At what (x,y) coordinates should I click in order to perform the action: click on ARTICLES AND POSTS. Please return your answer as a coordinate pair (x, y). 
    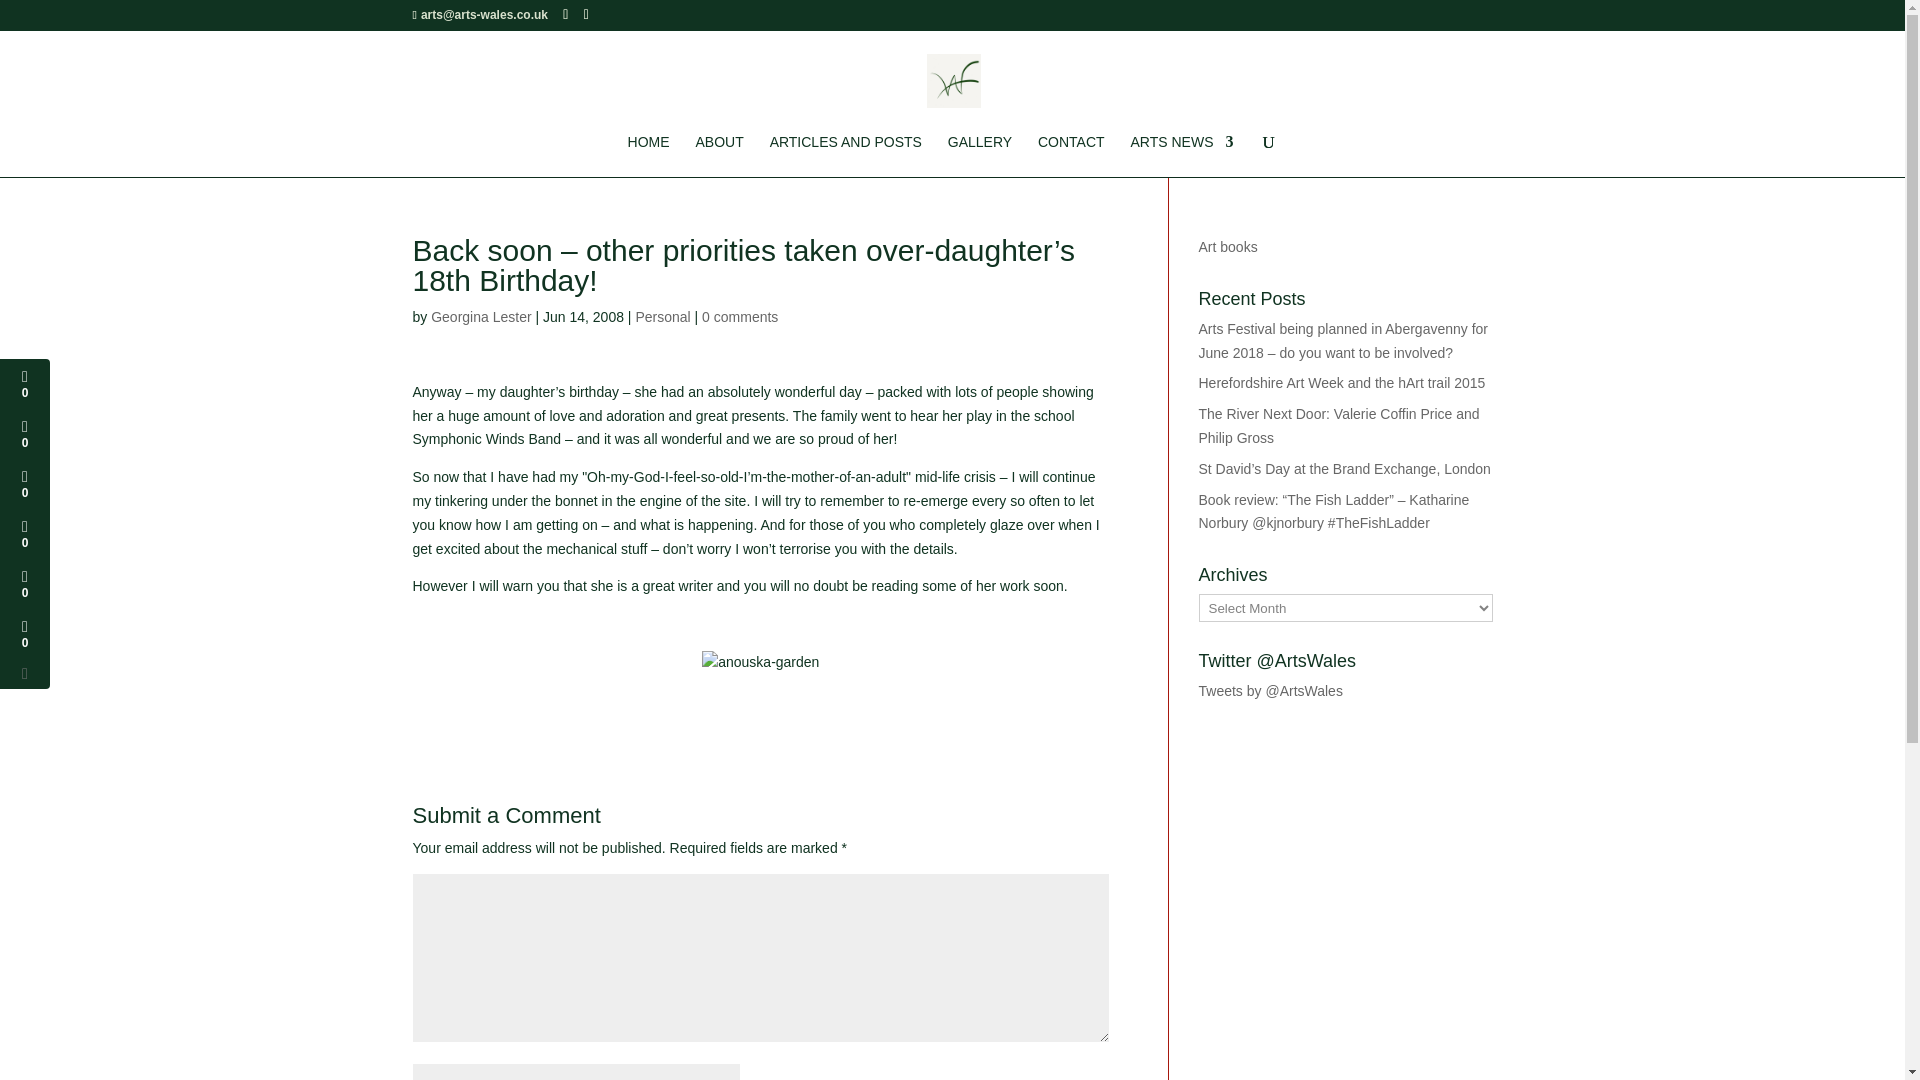
    Looking at the image, I should click on (845, 156).